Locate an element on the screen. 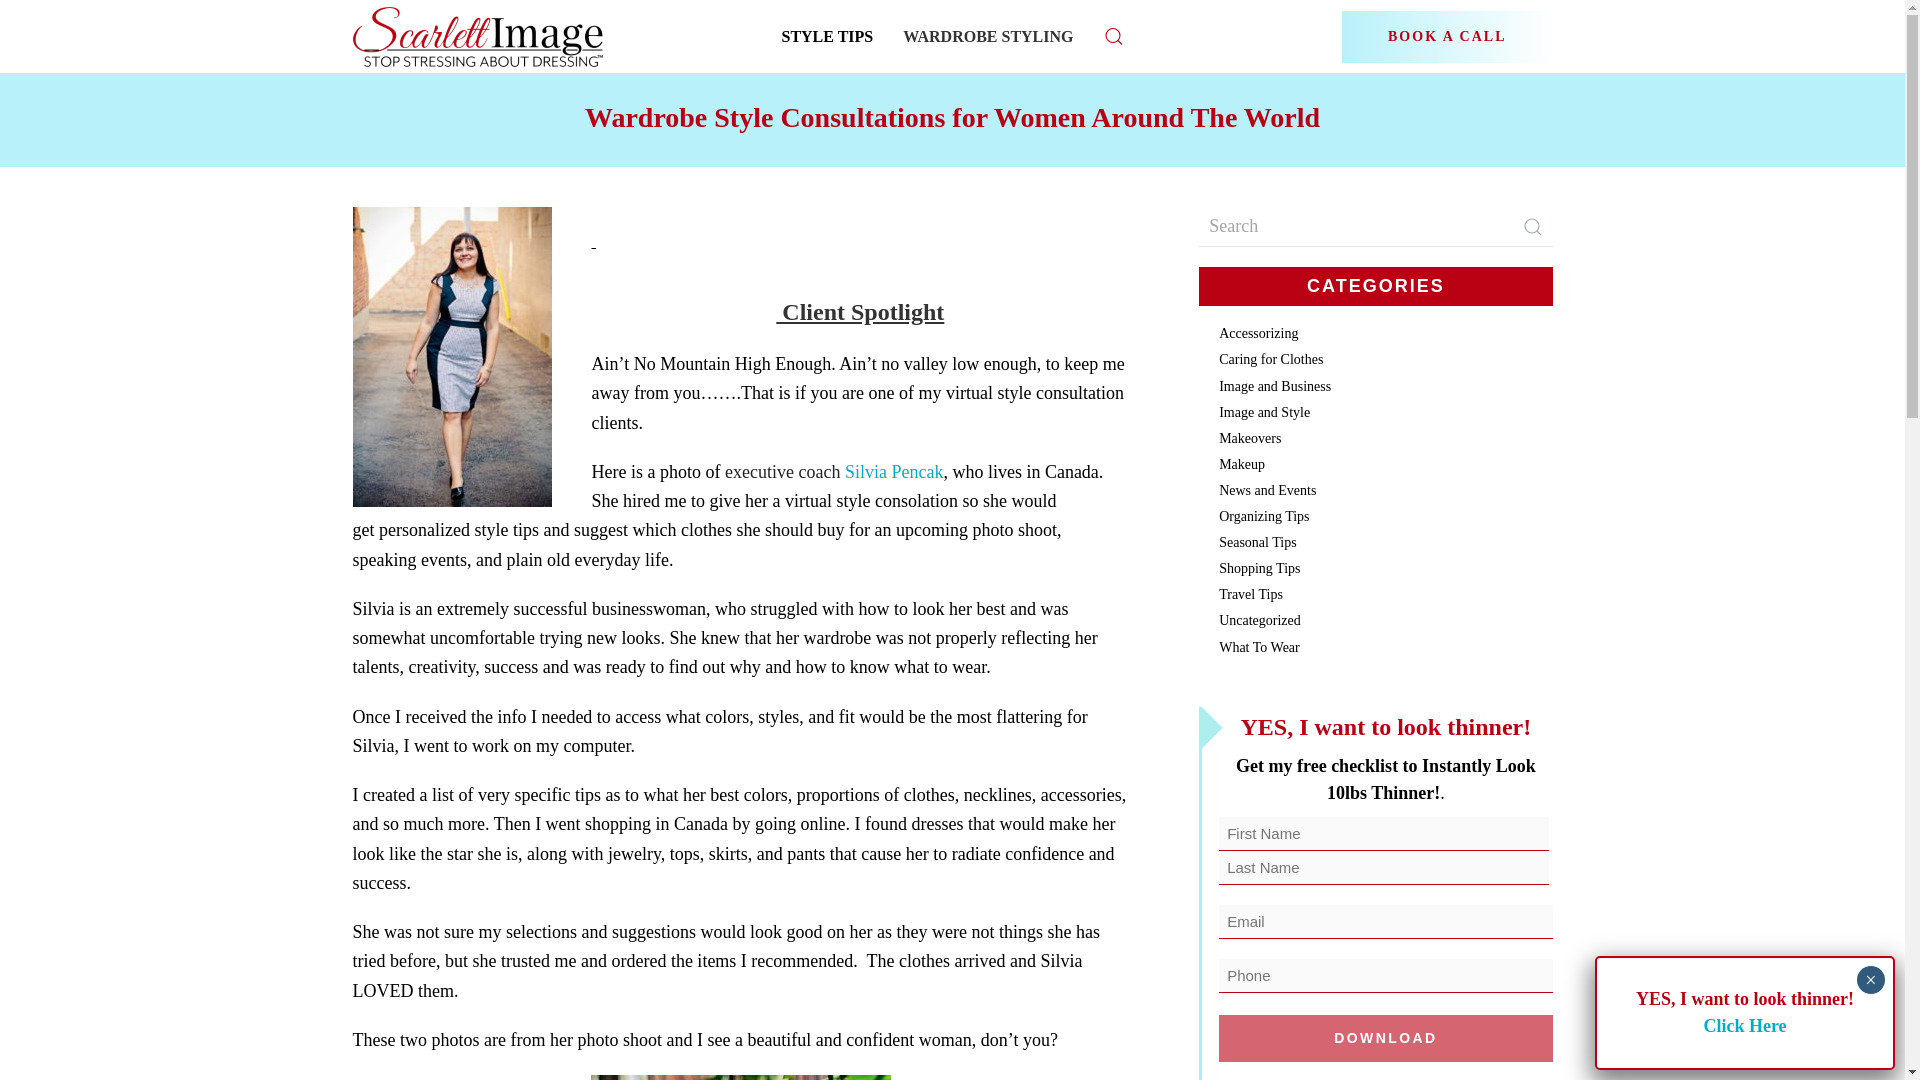  Image and Style is located at coordinates (1264, 412).